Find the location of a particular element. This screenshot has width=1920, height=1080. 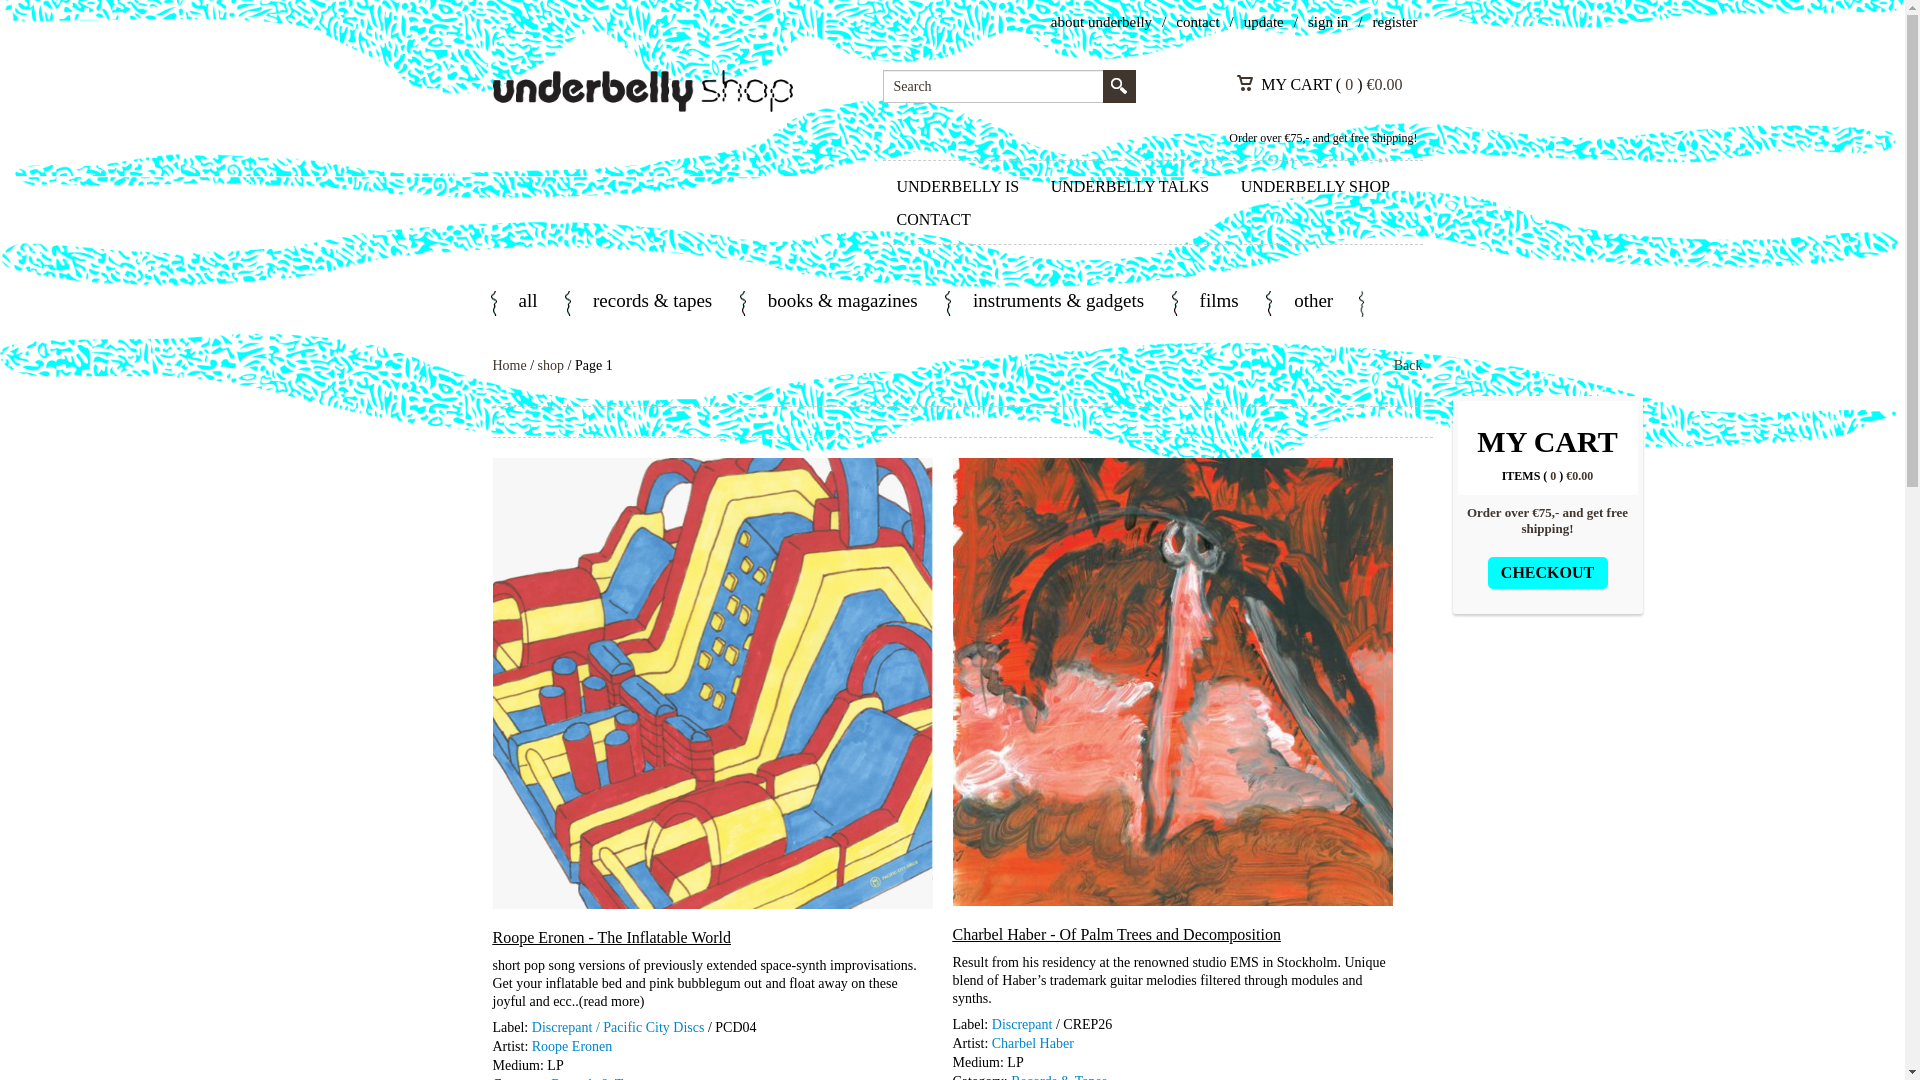

about underbelly is located at coordinates (1101, 22).